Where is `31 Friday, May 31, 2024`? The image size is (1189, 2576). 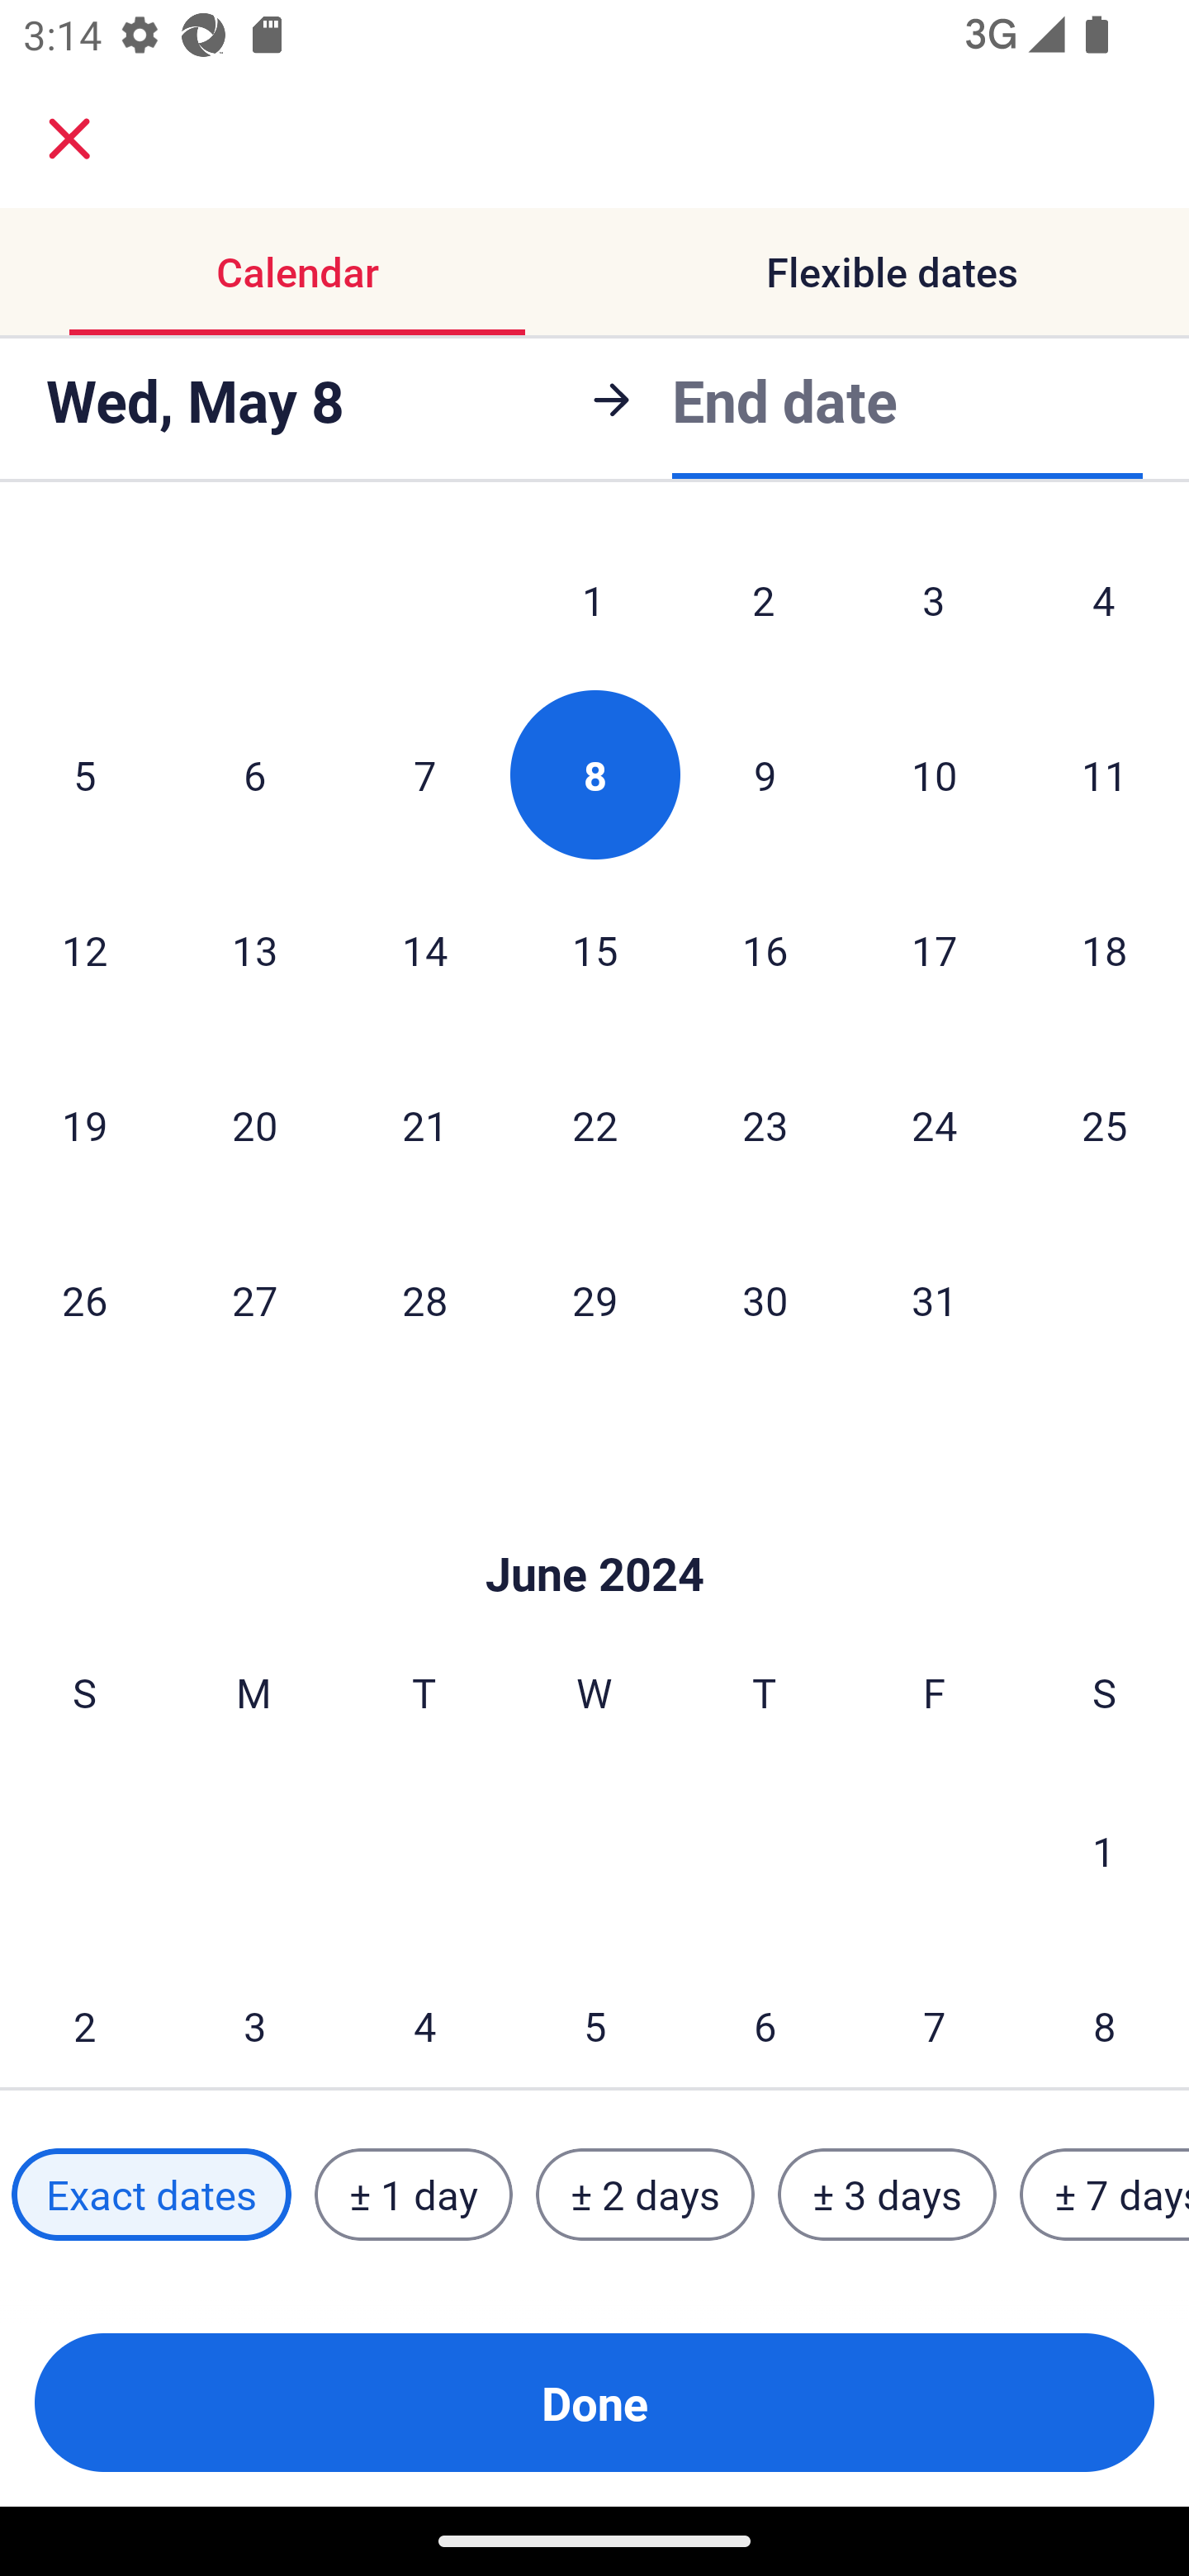 31 Friday, May 31, 2024 is located at coordinates (935, 1300).